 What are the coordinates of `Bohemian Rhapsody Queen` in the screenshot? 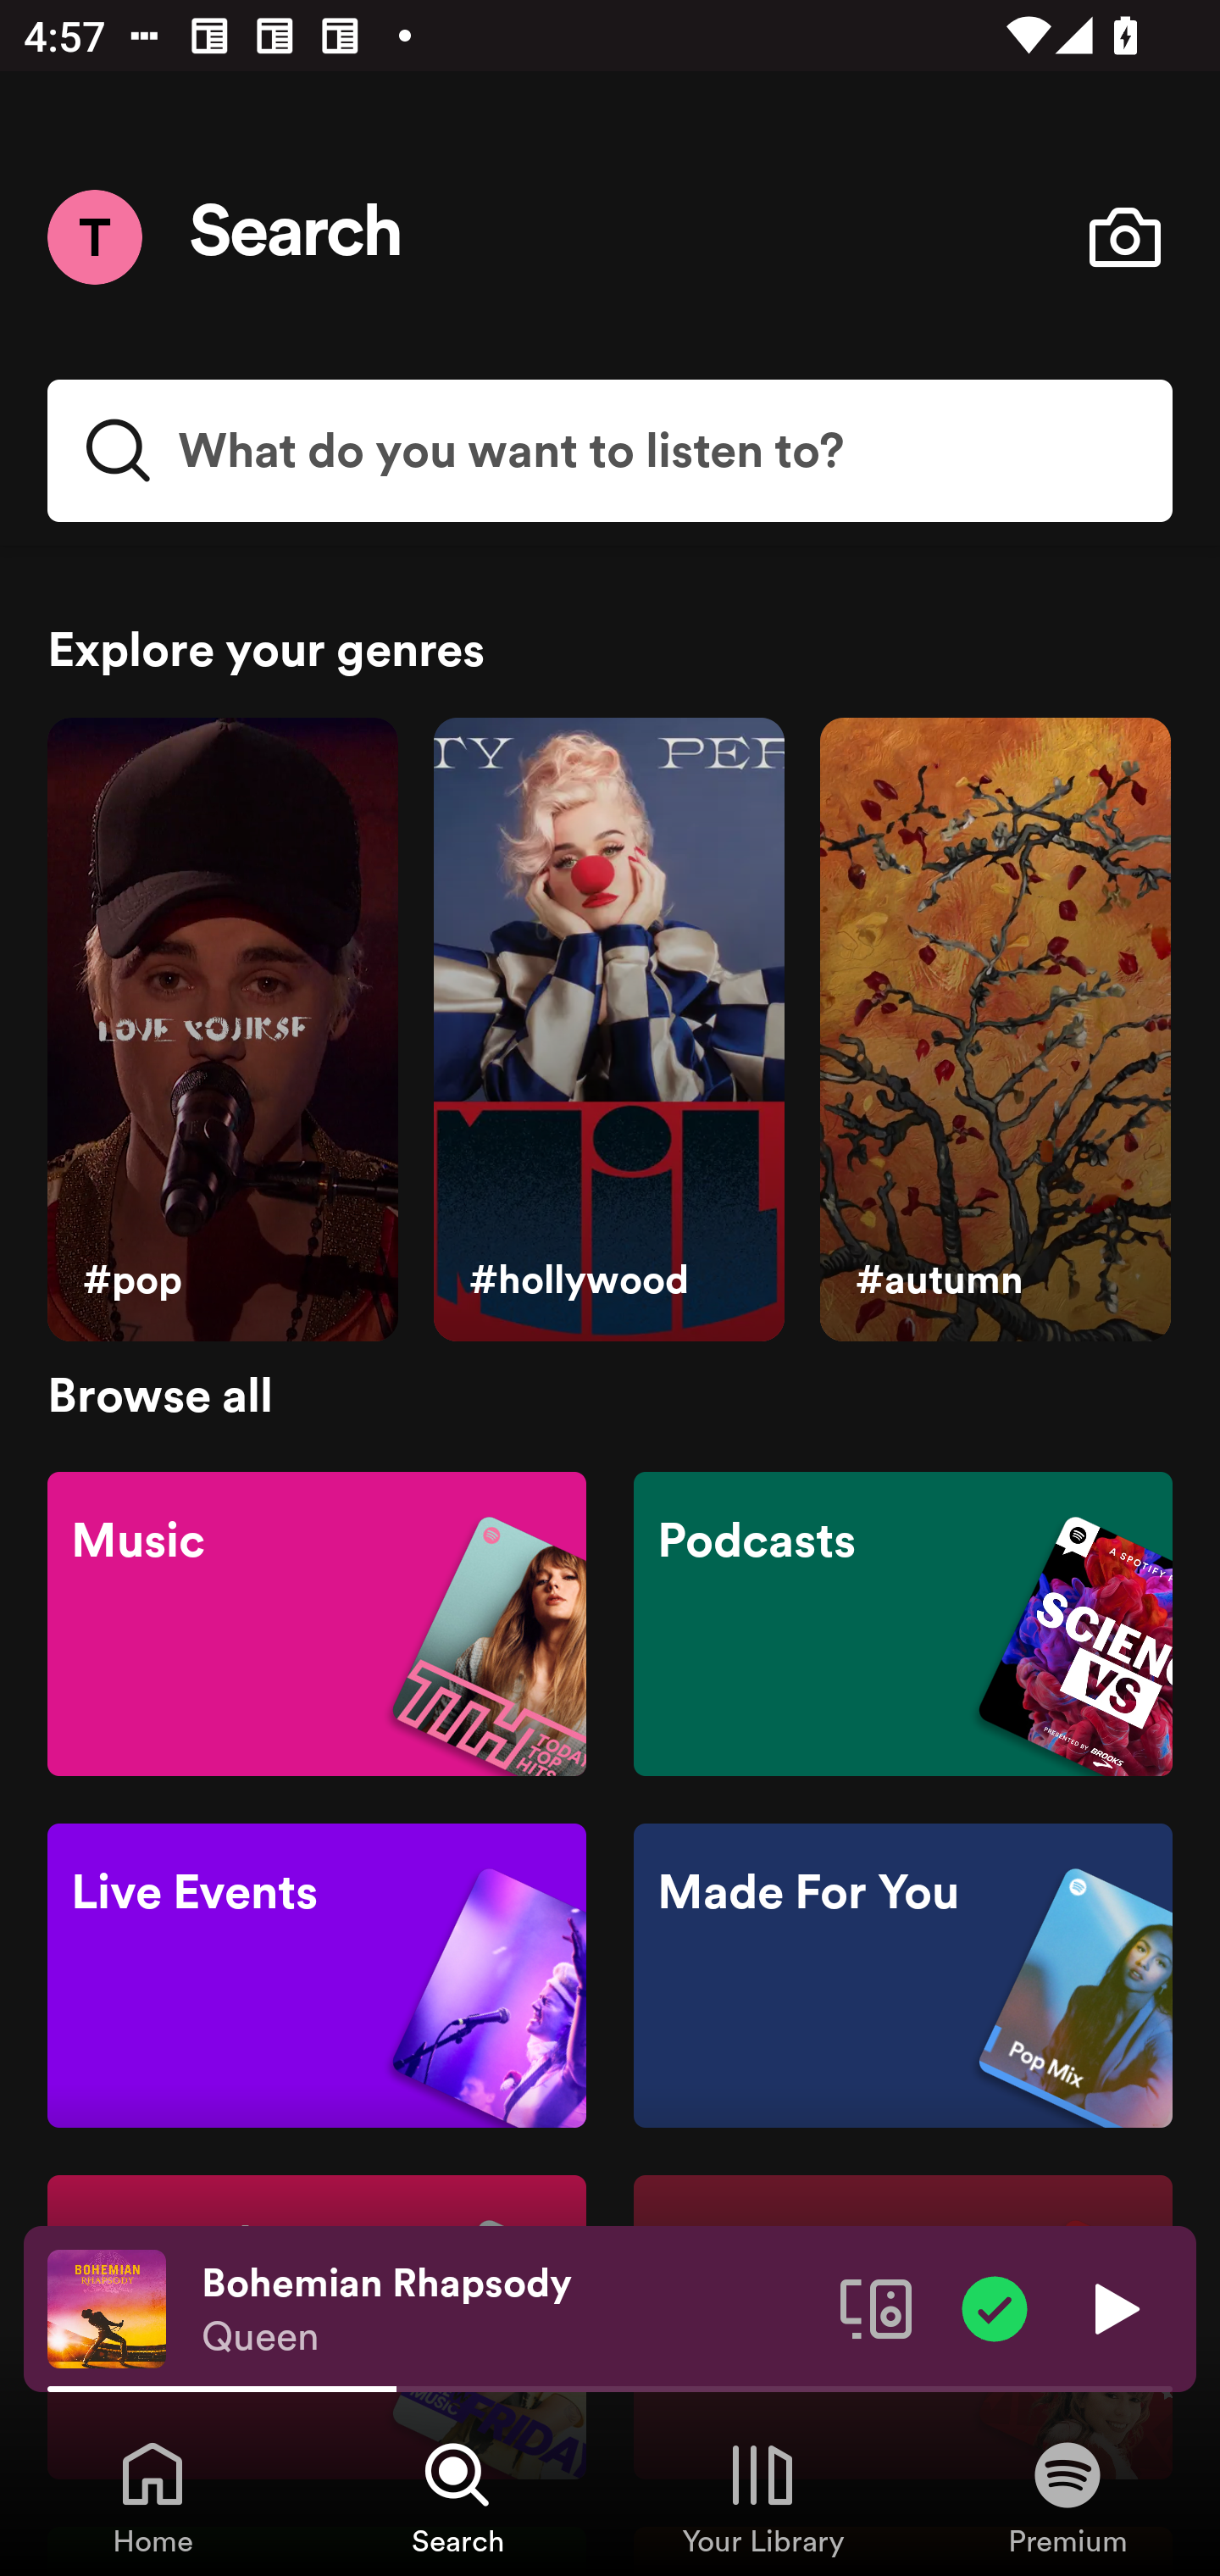 It's located at (508, 2309).